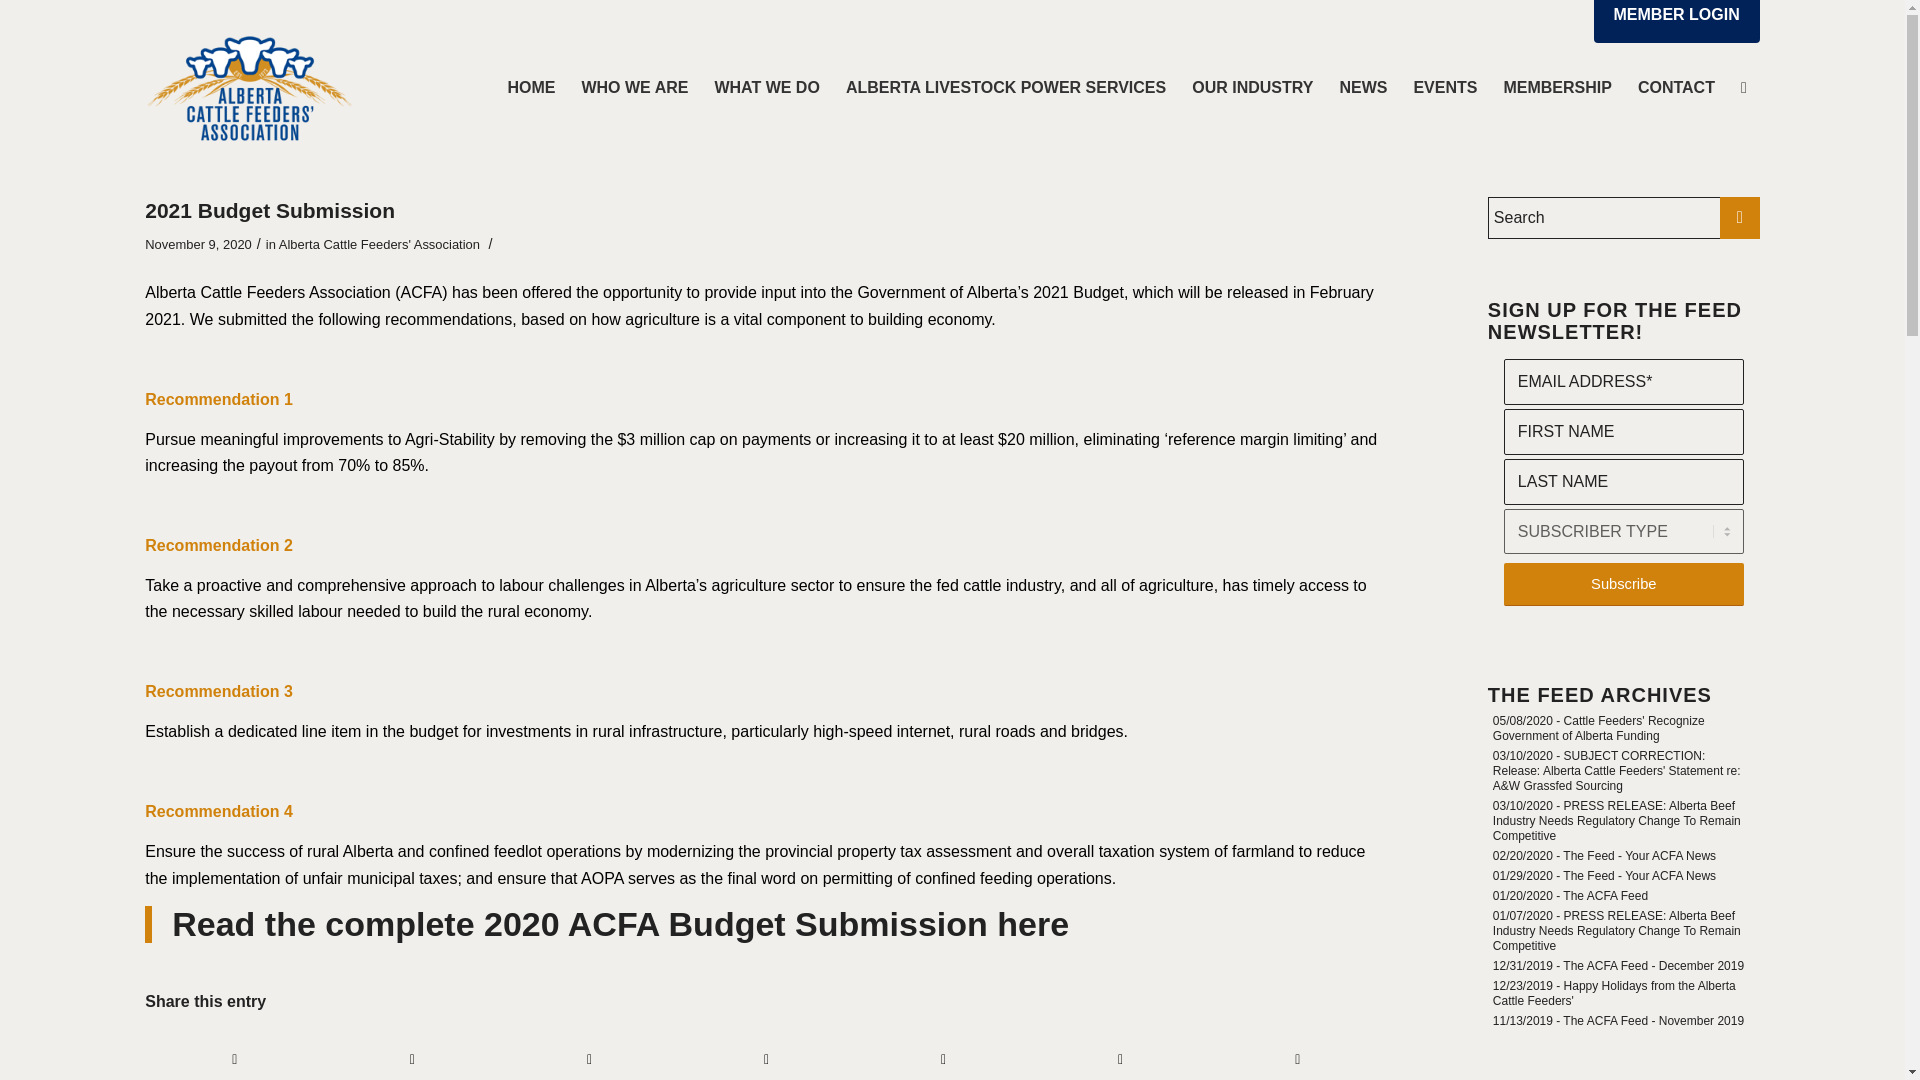 This screenshot has width=1920, height=1080. I want to click on Subscribe, so click(1623, 584).